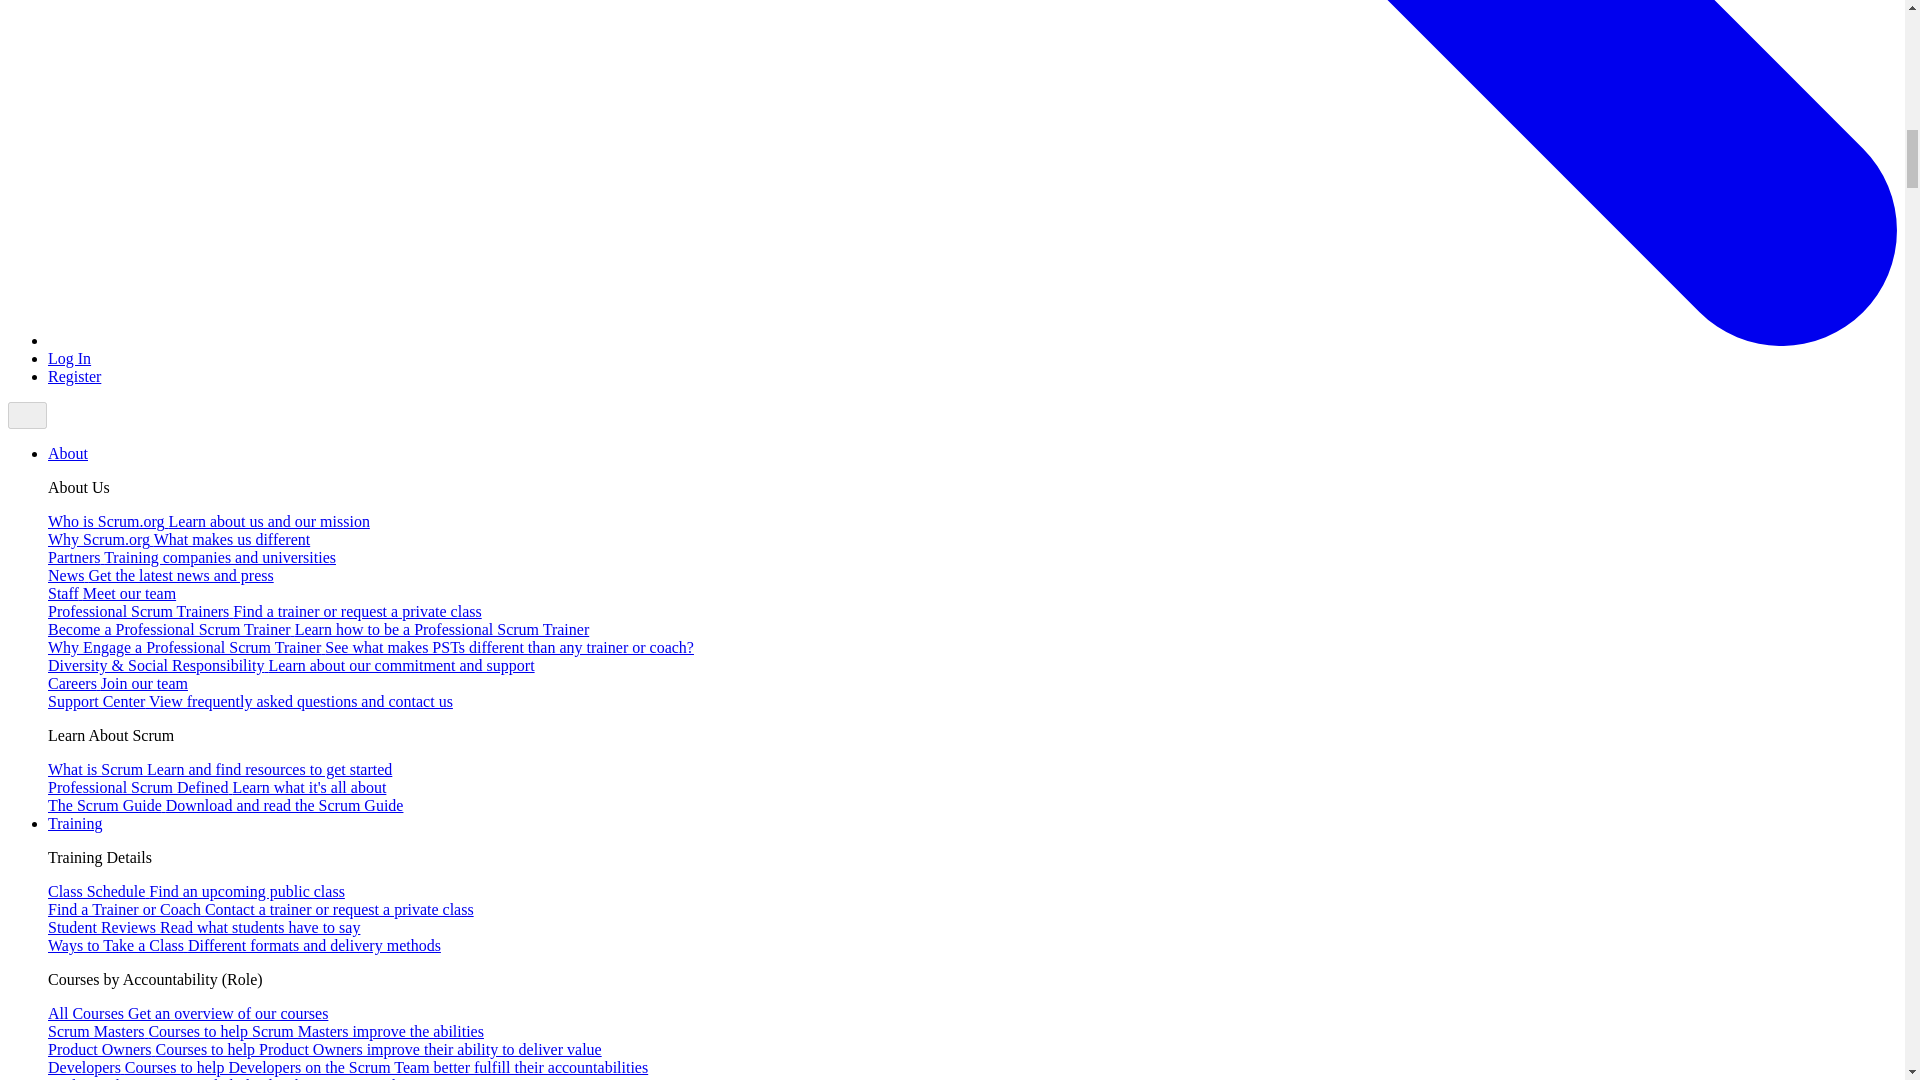  Describe the element at coordinates (74, 376) in the screenshot. I see `Register` at that location.